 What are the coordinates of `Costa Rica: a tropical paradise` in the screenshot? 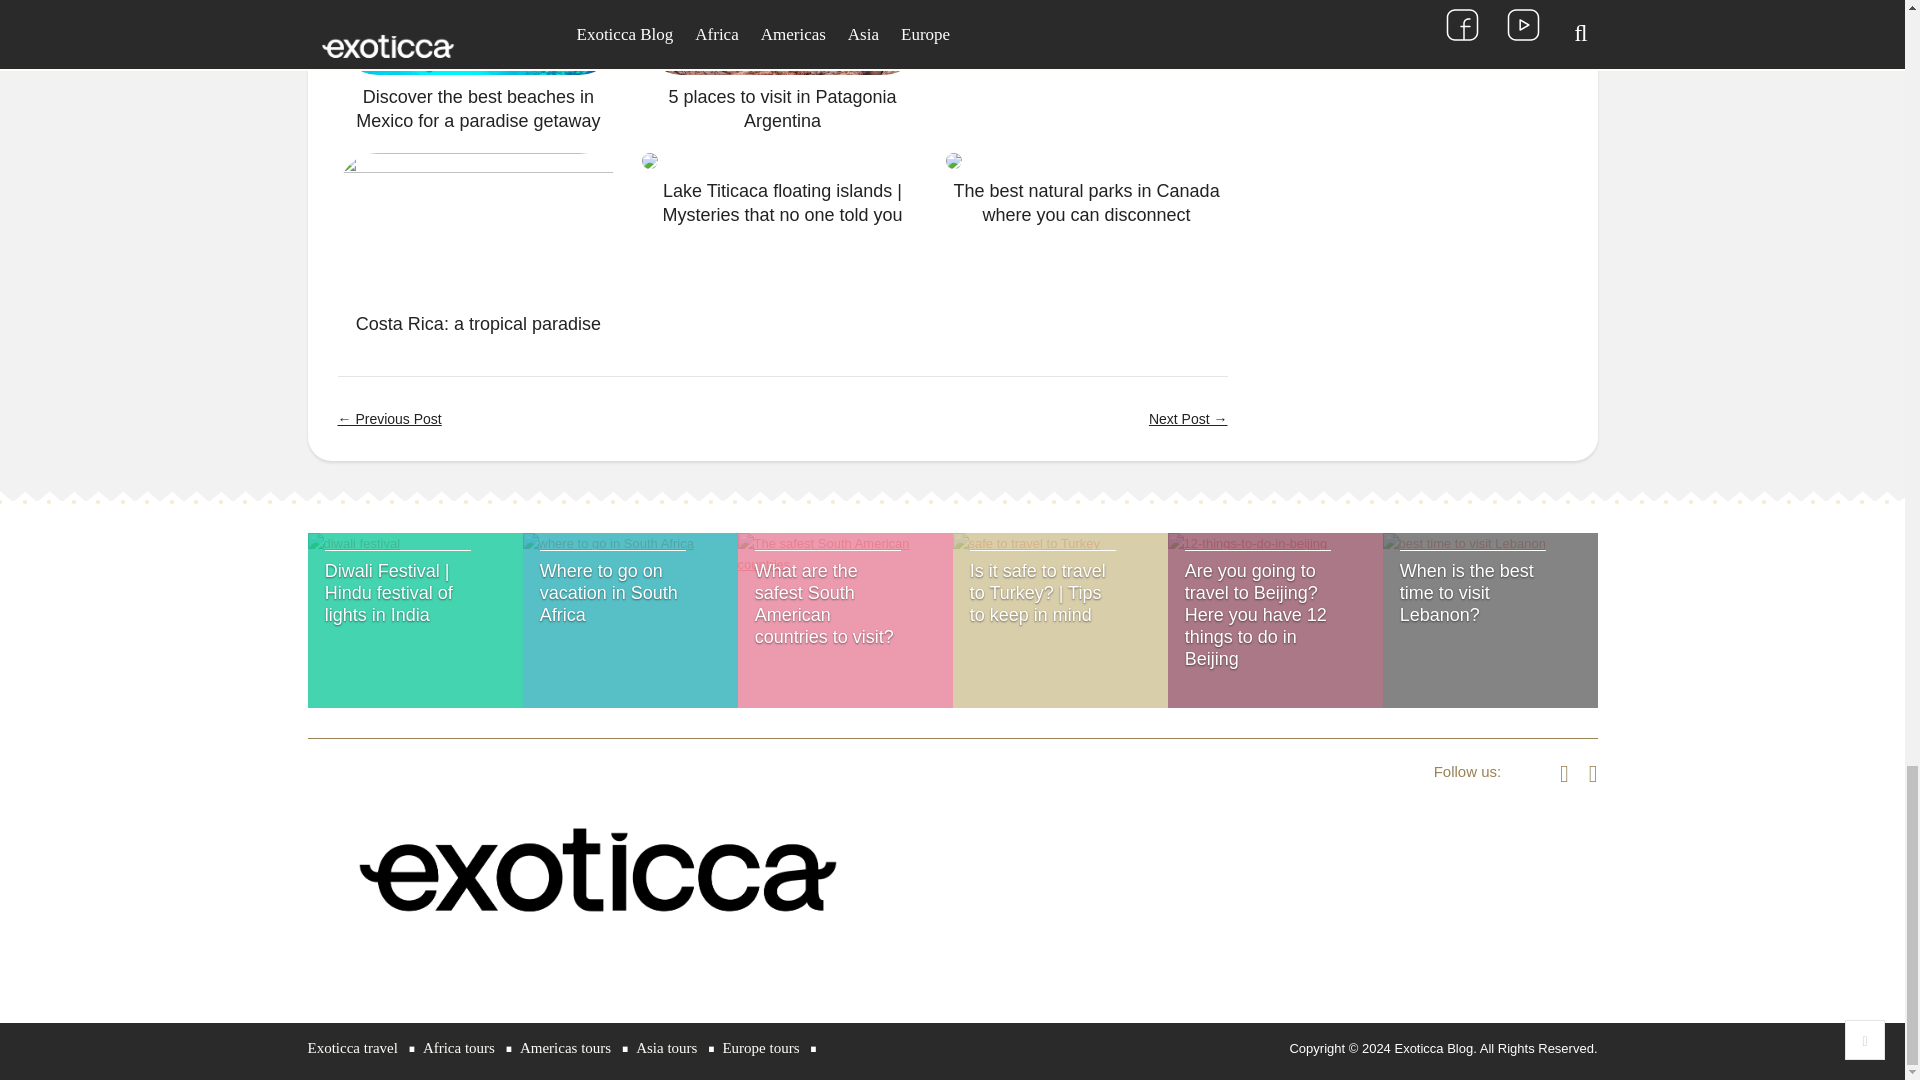 It's located at (478, 324).